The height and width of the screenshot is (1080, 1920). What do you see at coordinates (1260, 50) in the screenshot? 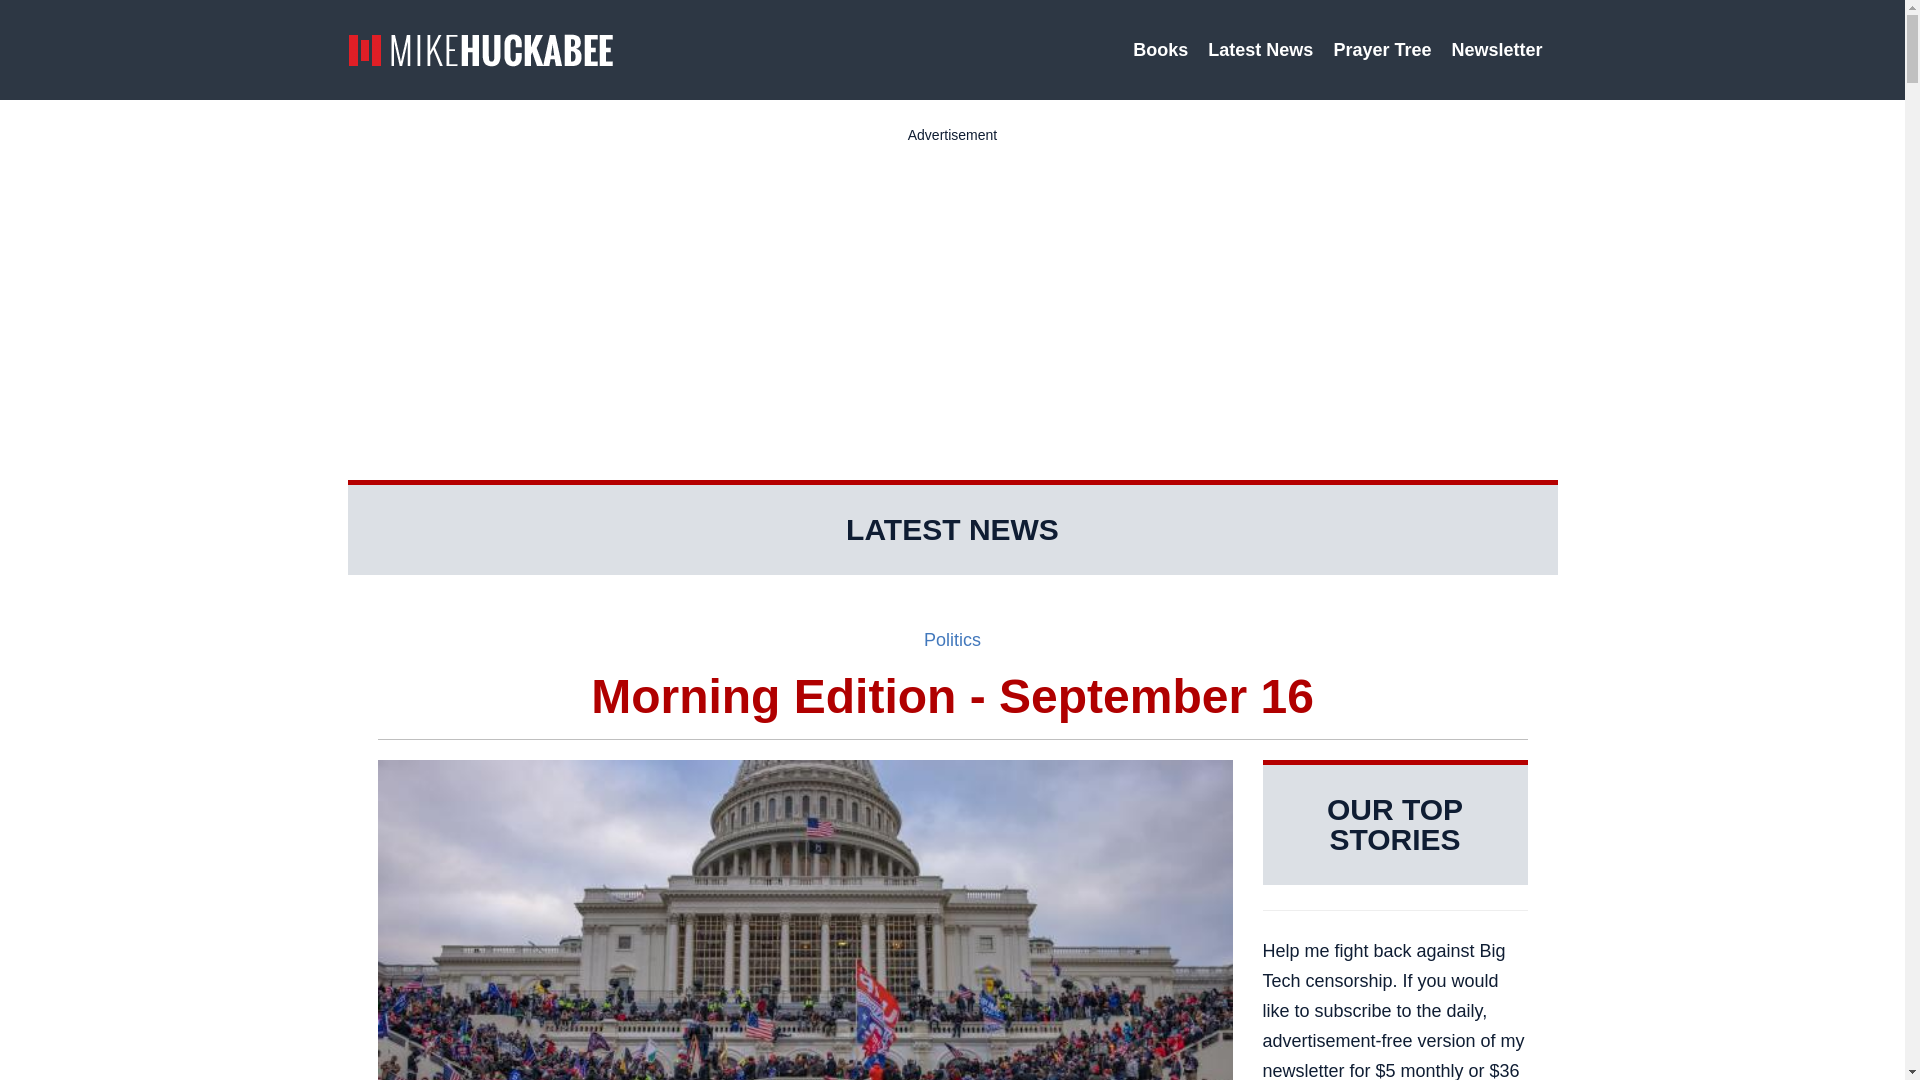
I see `Latest News` at bounding box center [1260, 50].